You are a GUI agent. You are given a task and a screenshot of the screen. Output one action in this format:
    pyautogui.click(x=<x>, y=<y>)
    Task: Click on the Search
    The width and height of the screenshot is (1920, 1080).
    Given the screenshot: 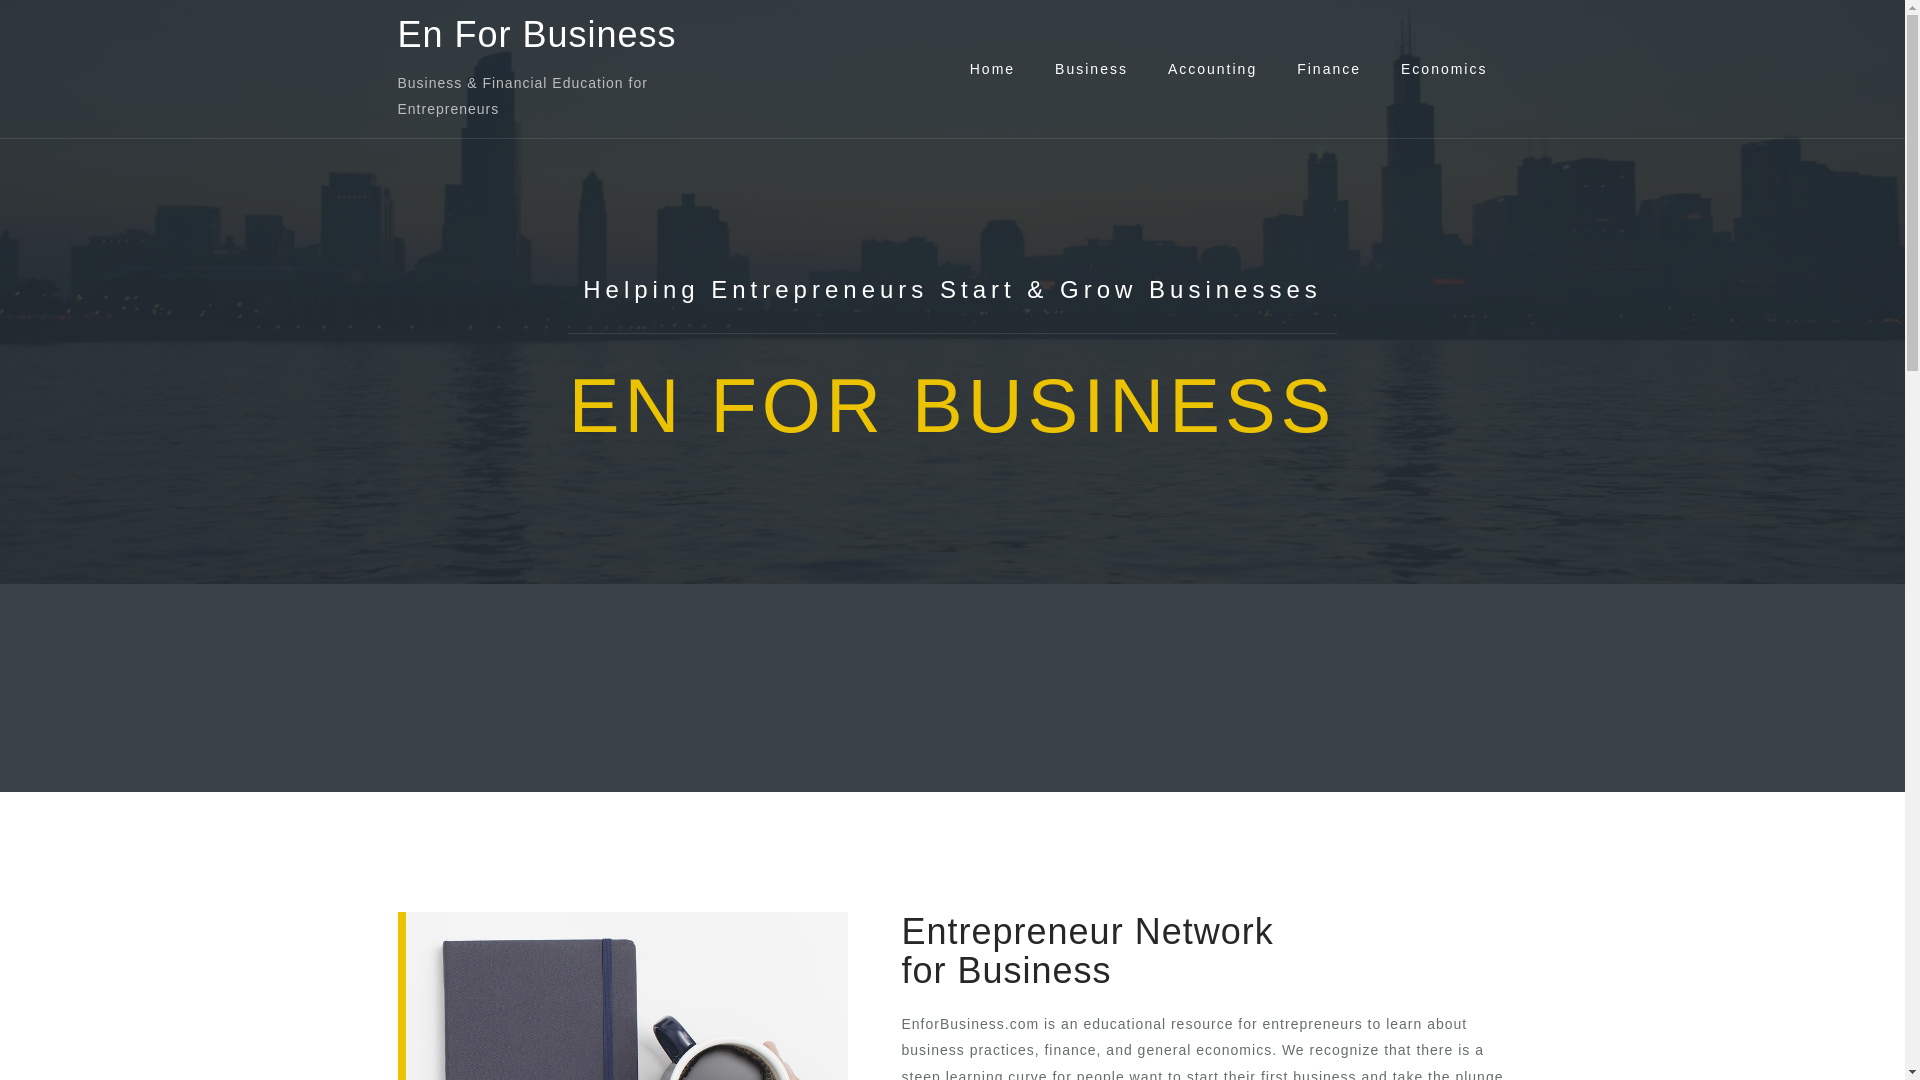 What is the action you would take?
    pyautogui.click(x=72, y=26)
    